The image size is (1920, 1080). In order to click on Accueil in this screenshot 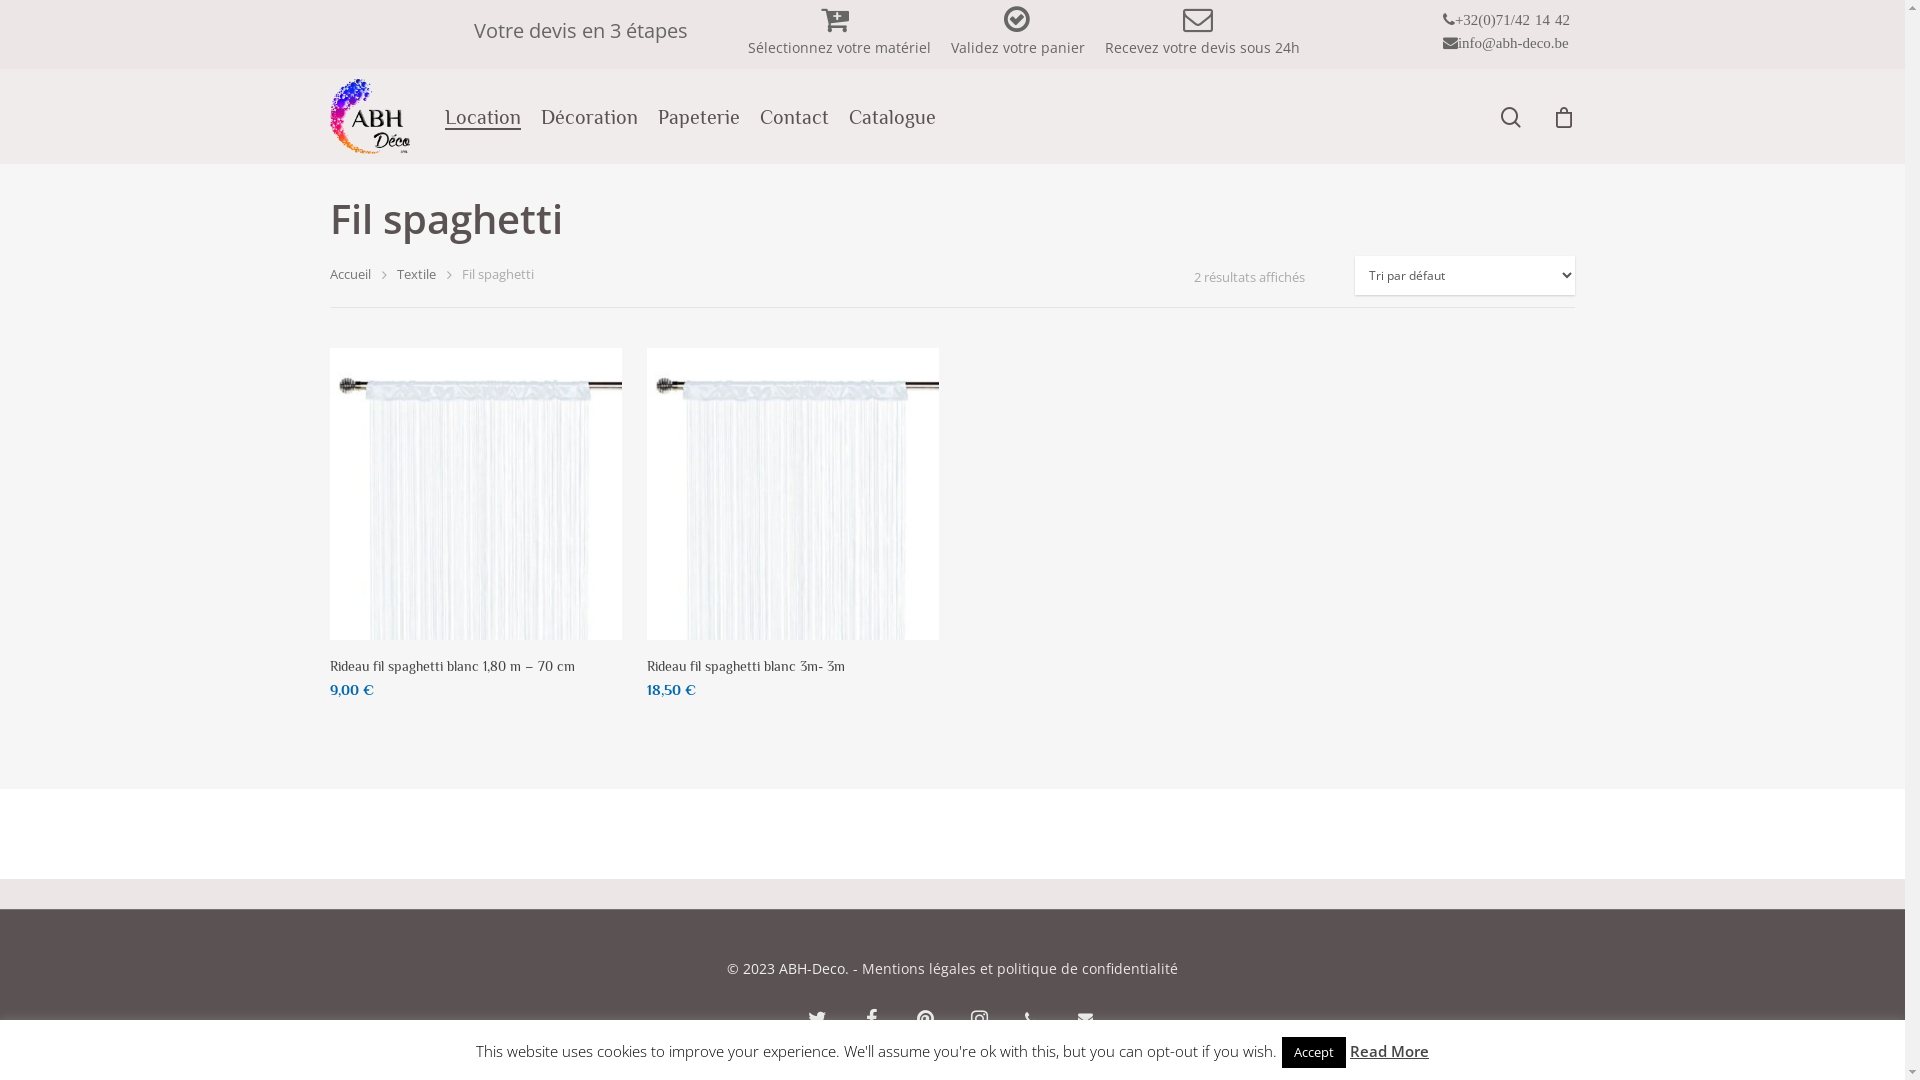, I will do `click(350, 274)`.